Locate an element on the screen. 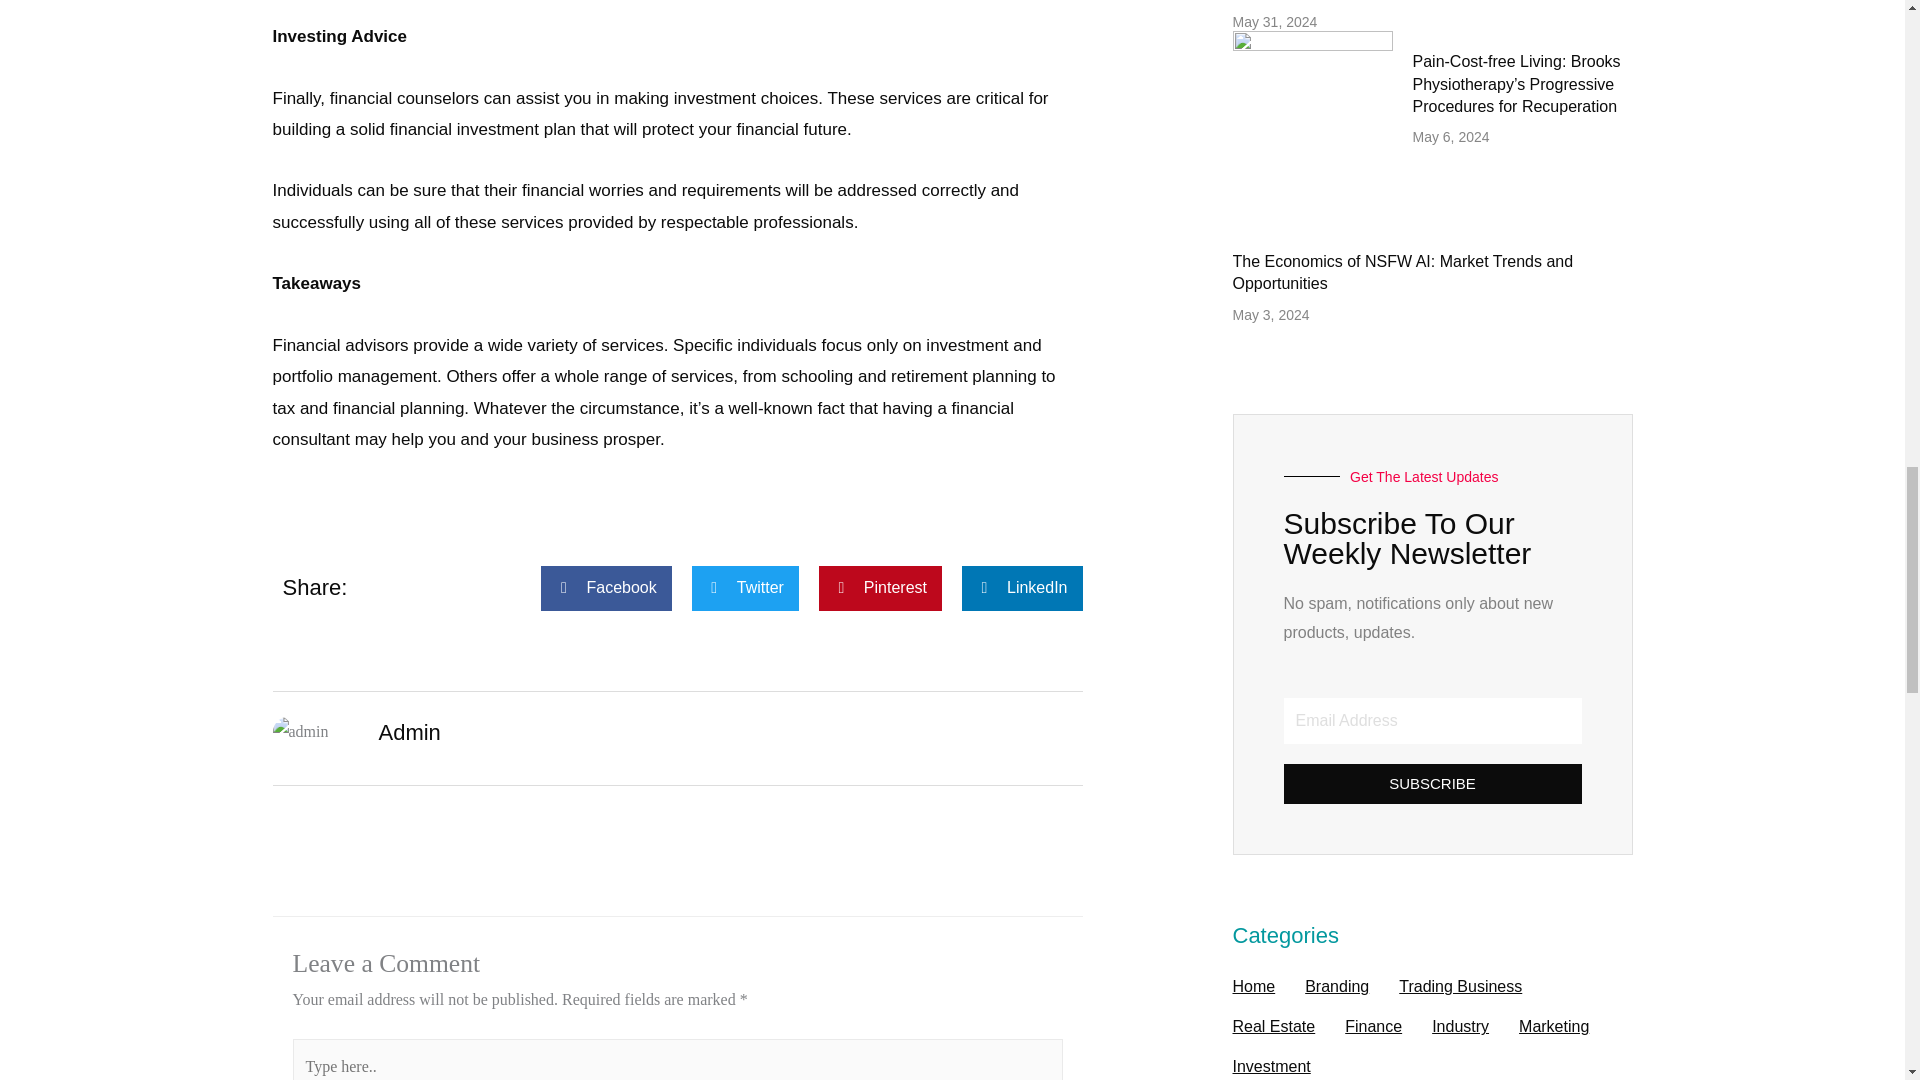 The width and height of the screenshot is (1920, 1080). Finance is located at coordinates (1373, 1026).